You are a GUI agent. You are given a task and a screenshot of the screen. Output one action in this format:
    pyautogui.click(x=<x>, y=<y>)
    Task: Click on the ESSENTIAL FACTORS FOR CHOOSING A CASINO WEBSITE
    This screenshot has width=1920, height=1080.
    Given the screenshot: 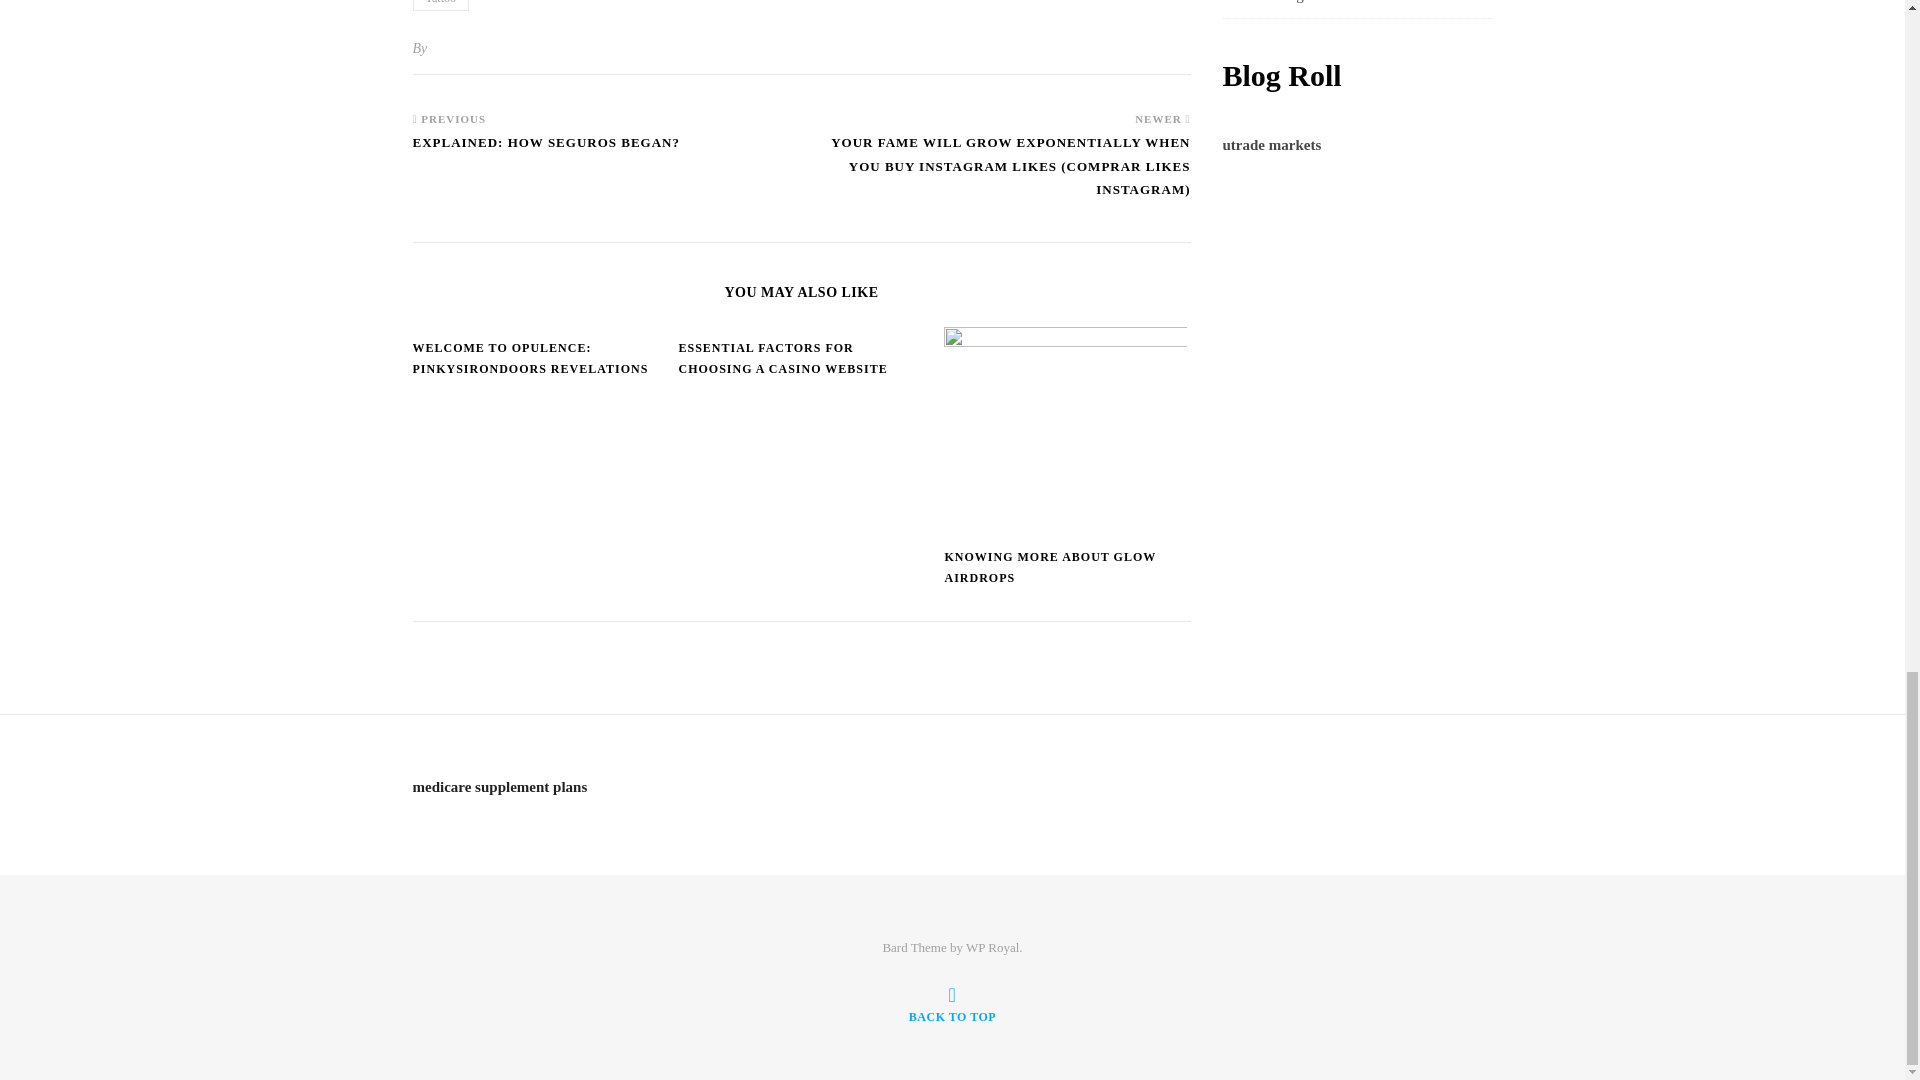 What is the action you would take?
    pyautogui.click(x=782, y=358)
    